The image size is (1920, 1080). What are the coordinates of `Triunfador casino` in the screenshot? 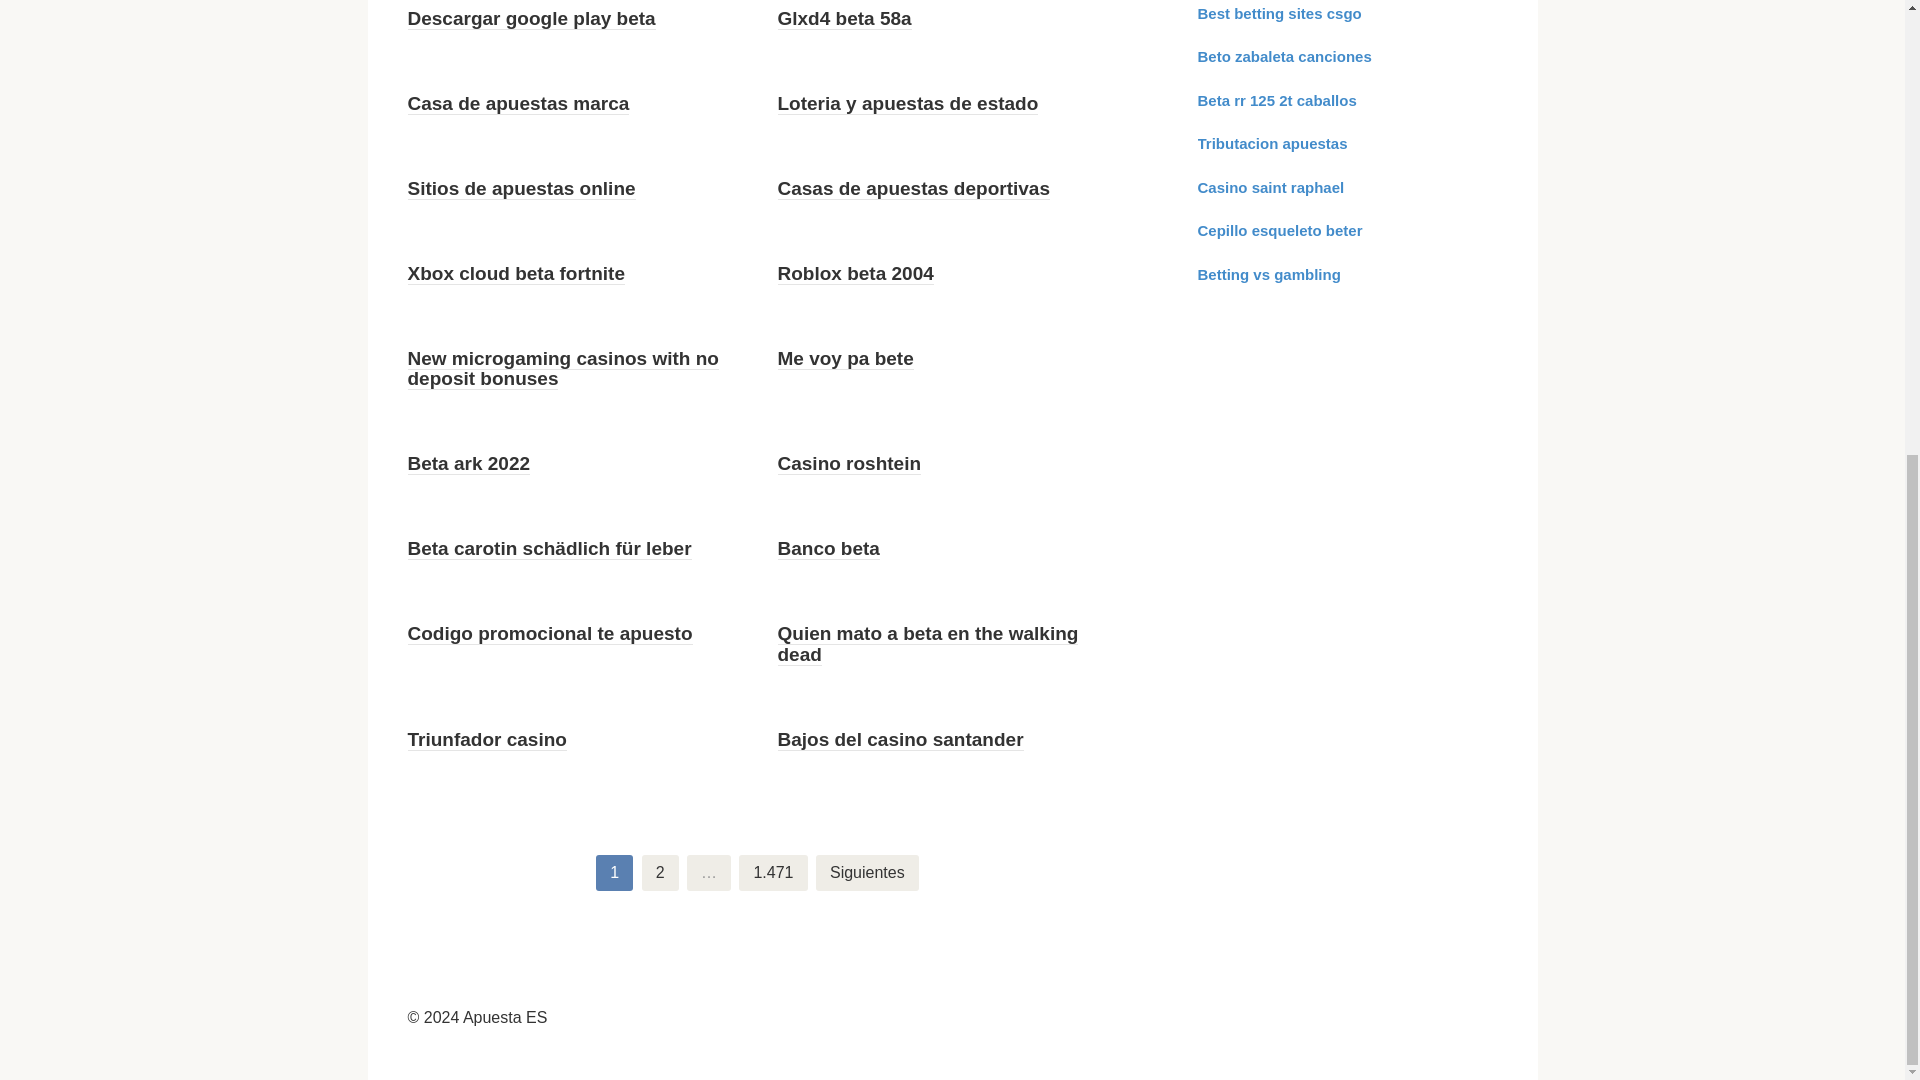 It's located at (486, 740).